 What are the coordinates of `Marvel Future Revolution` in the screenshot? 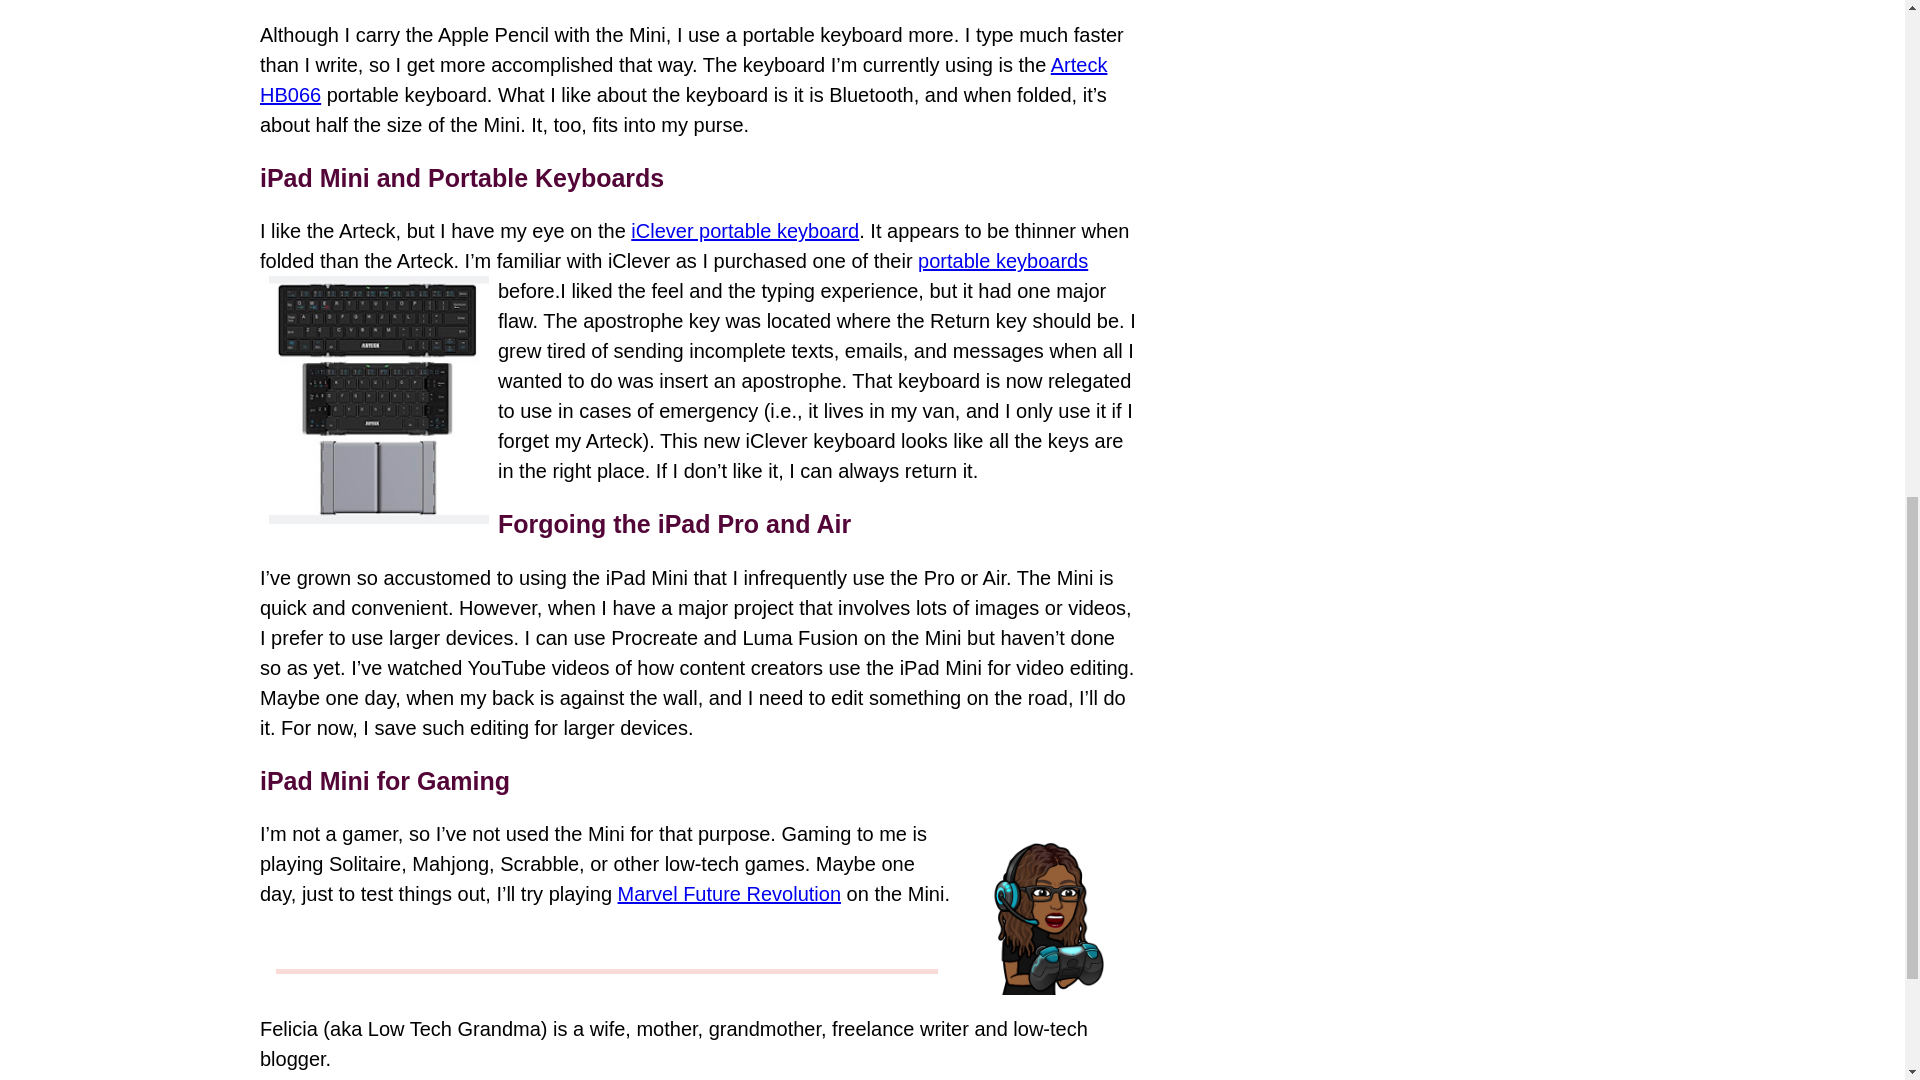 It's located at (729, 894).